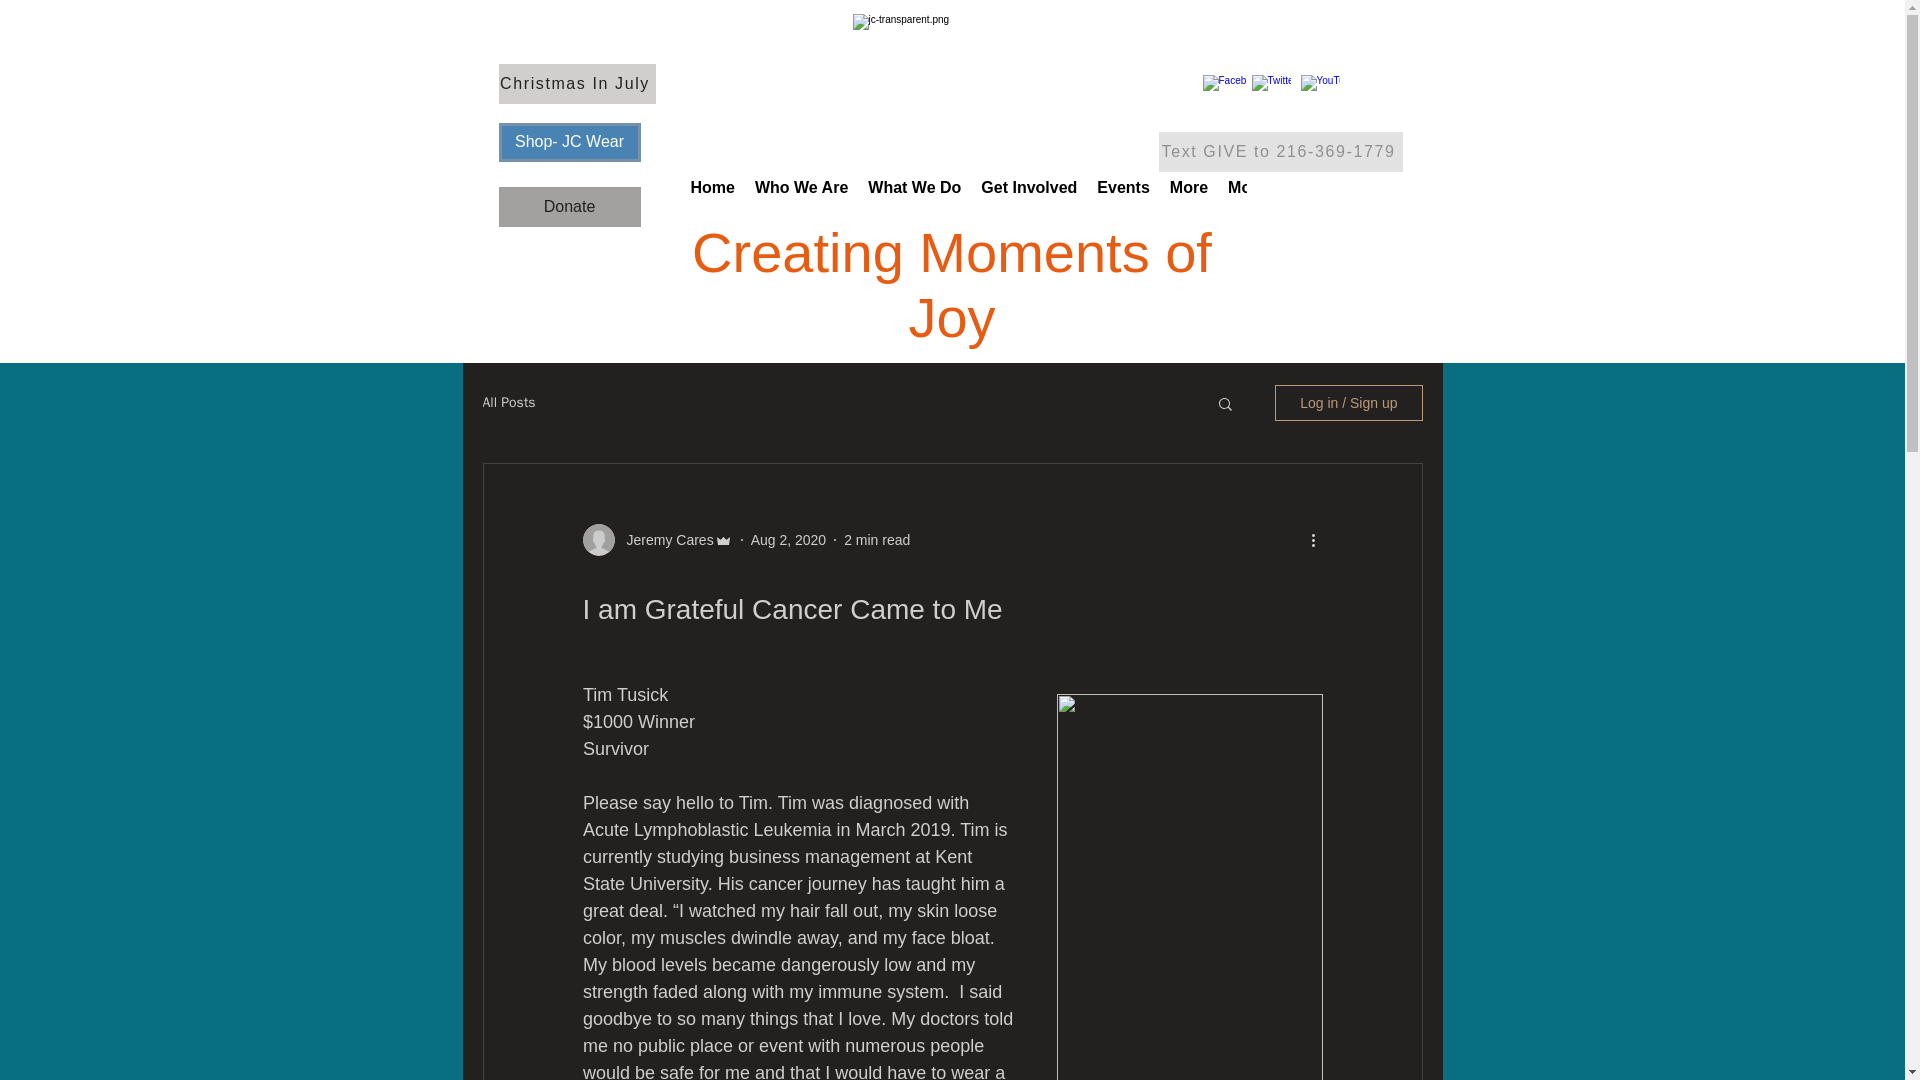  I want to click on Home, so click(712, 202).